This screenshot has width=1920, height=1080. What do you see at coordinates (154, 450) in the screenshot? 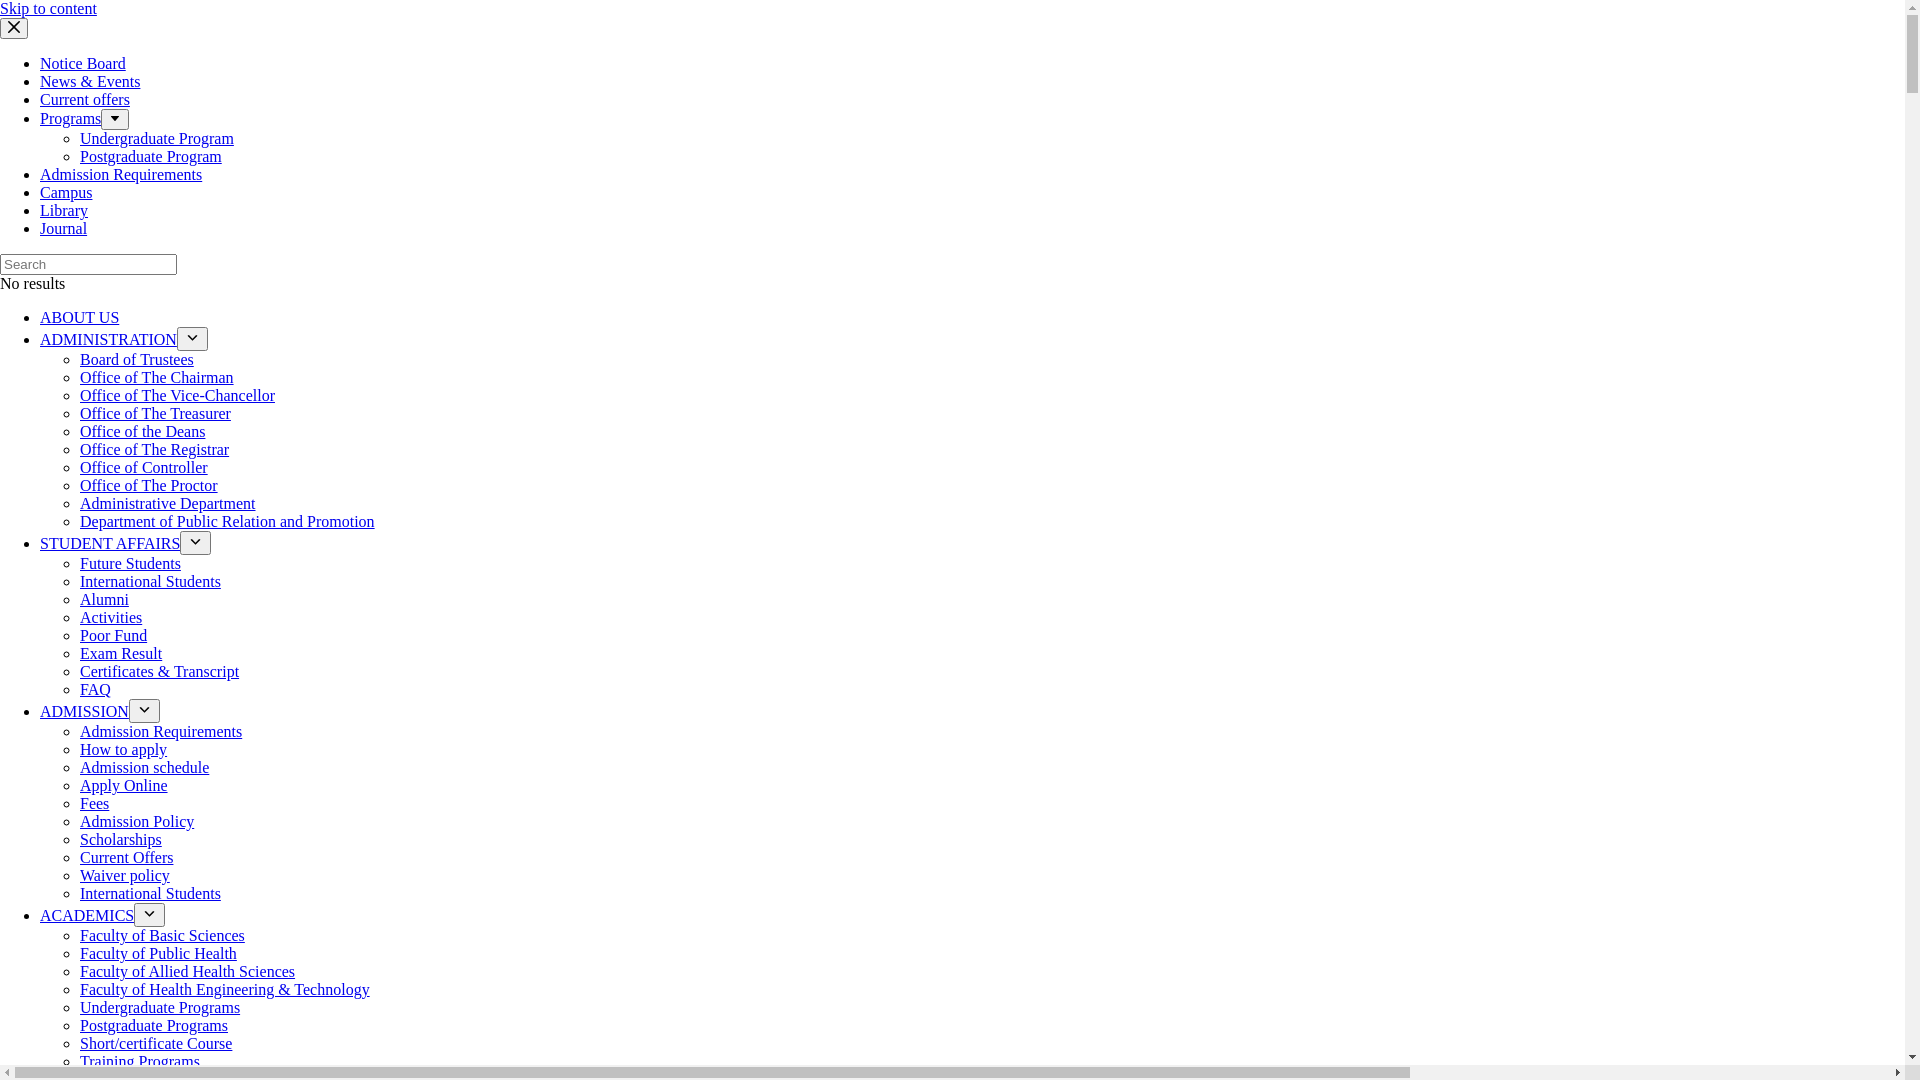
I see `Office of The Registrar` at bounding box center [154, 450].